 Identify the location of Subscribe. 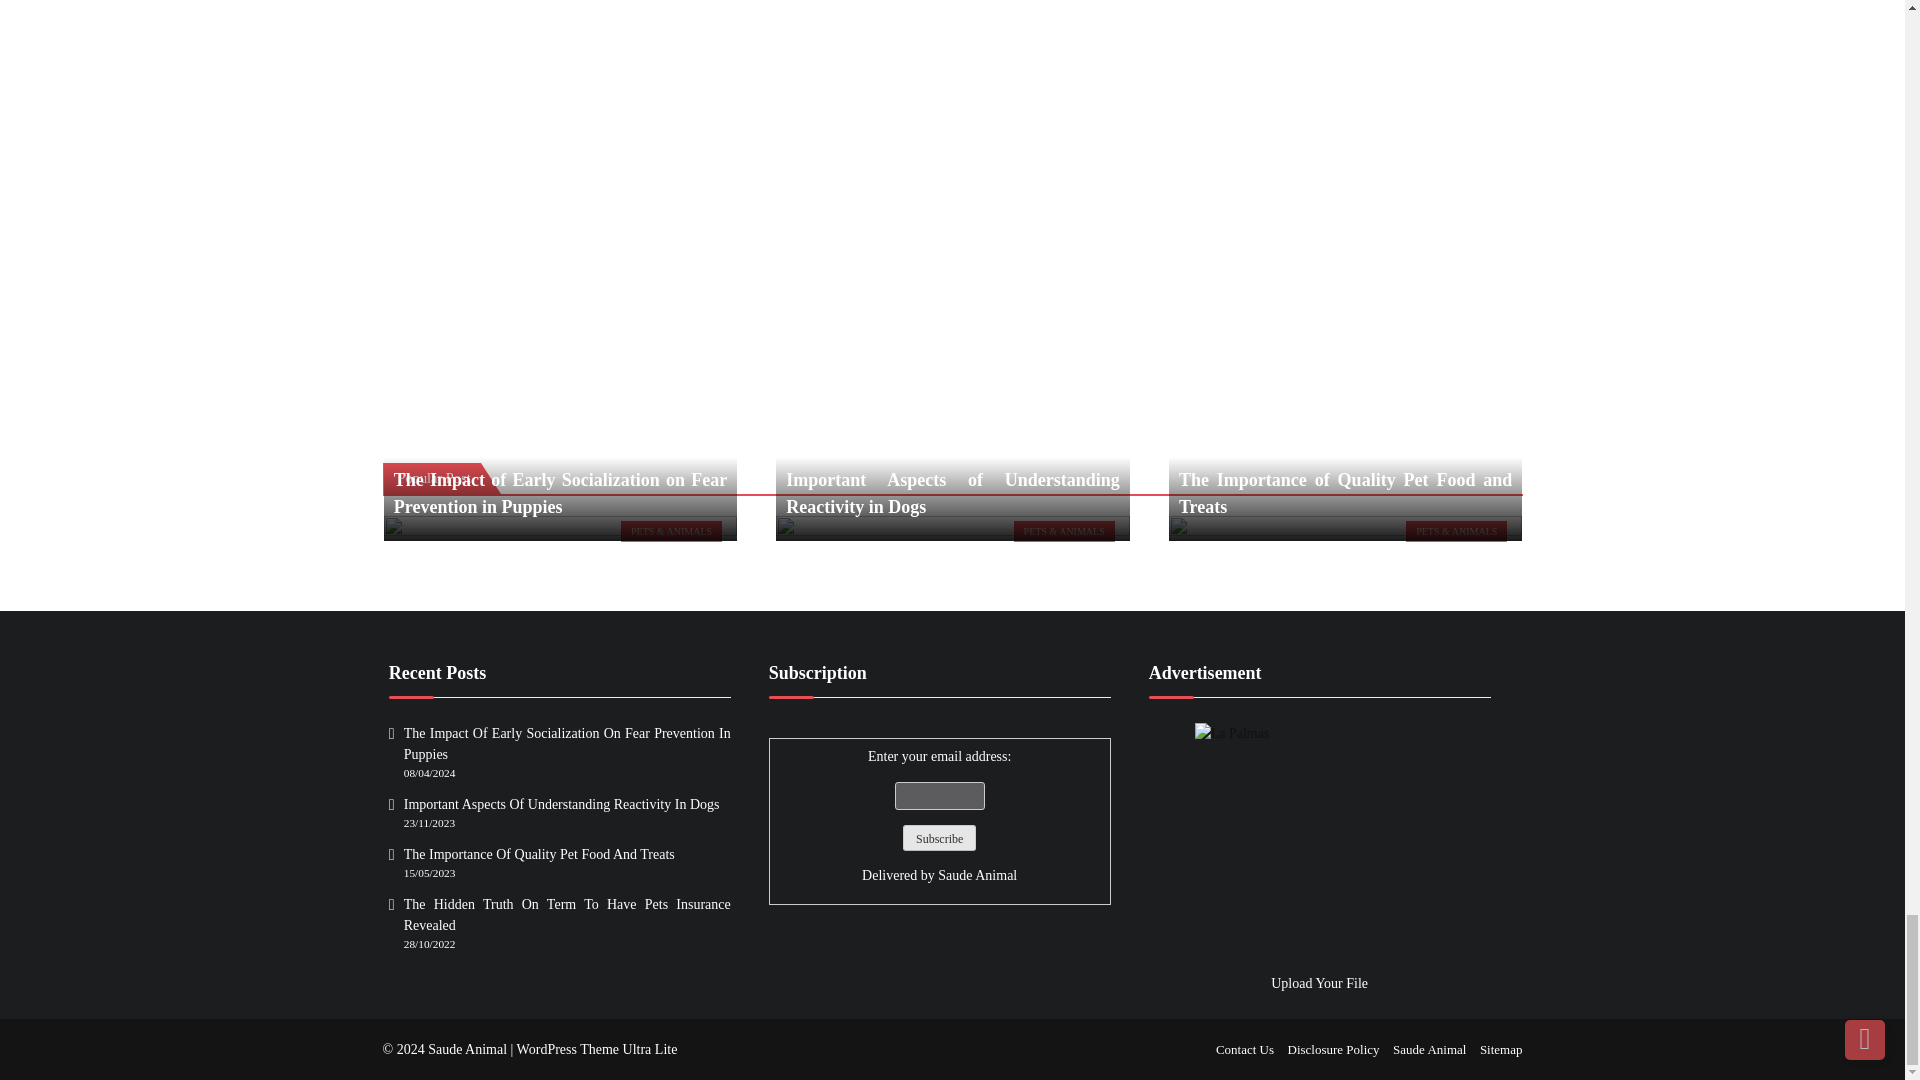
(938, 838).